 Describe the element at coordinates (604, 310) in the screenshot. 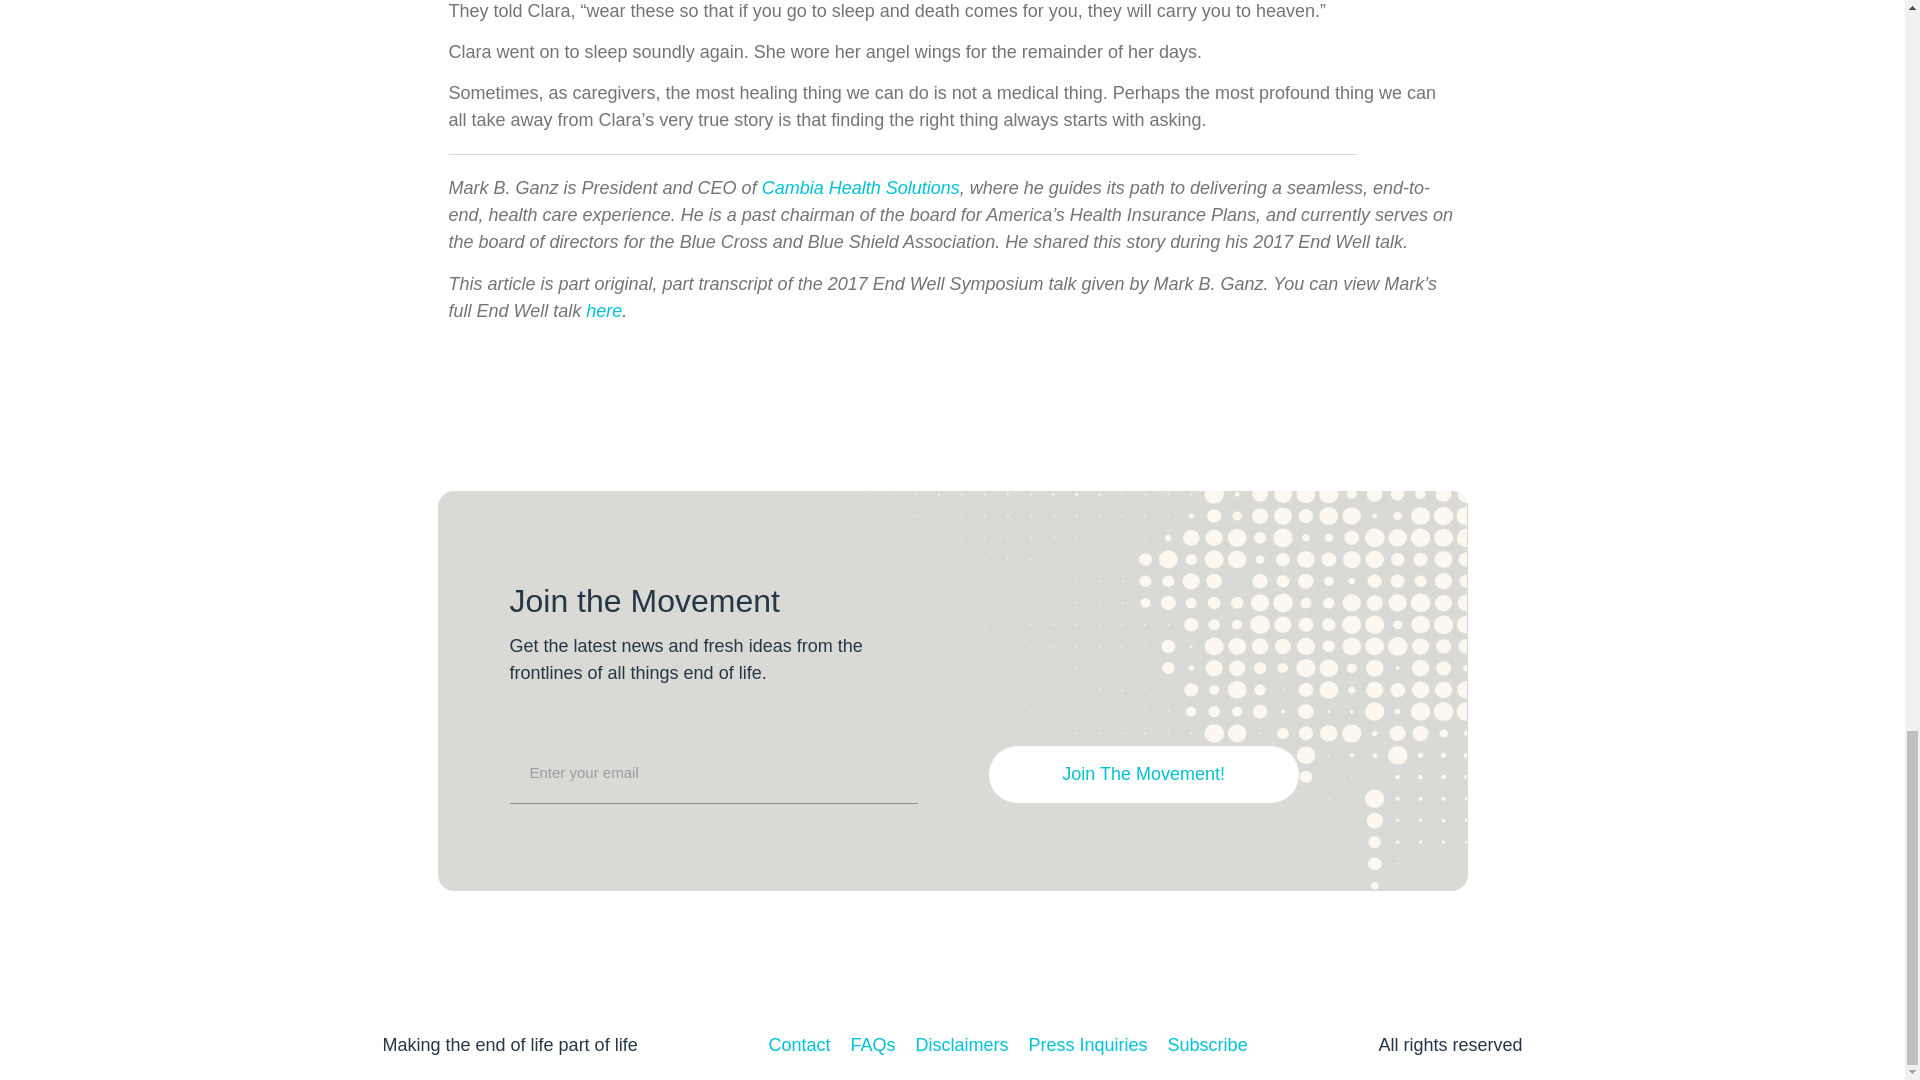

I see `here` at that location.